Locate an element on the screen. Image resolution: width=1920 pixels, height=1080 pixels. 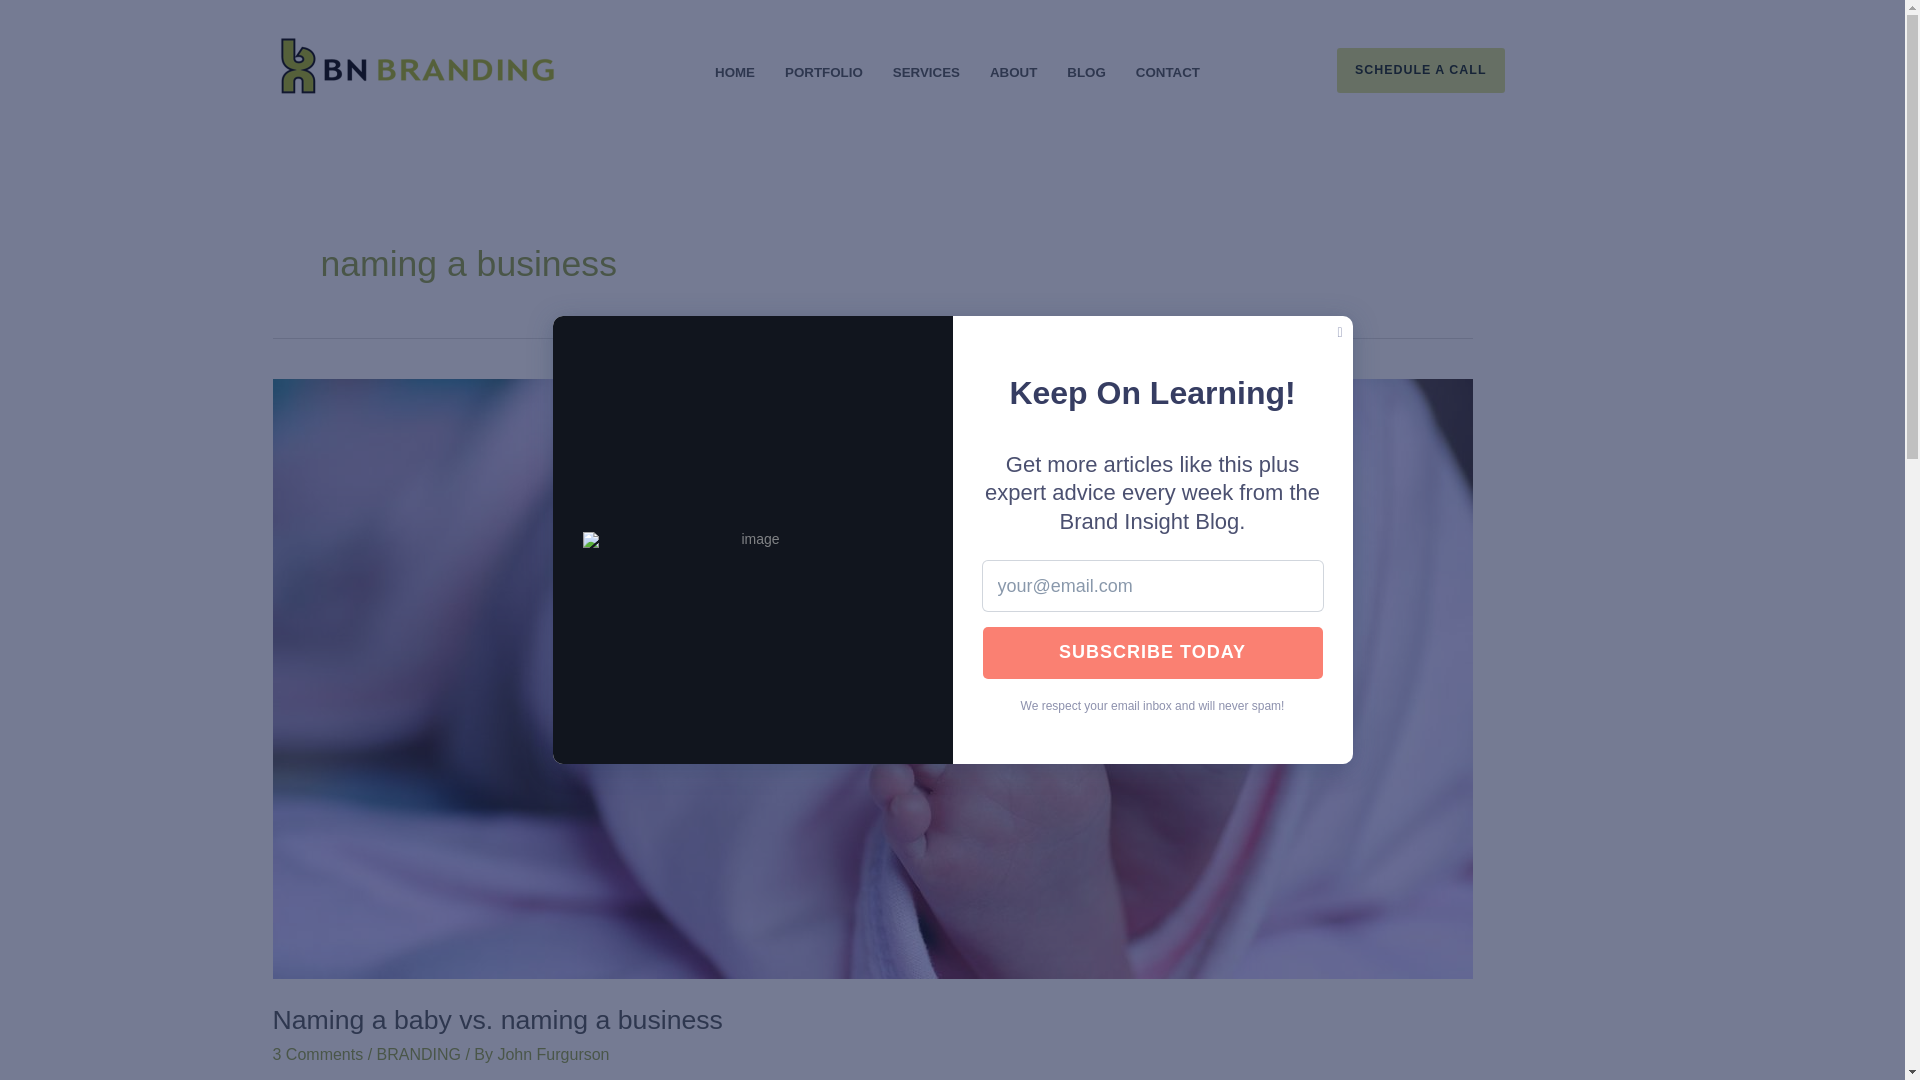
3 Comments is located at coordinates (317, 1054).